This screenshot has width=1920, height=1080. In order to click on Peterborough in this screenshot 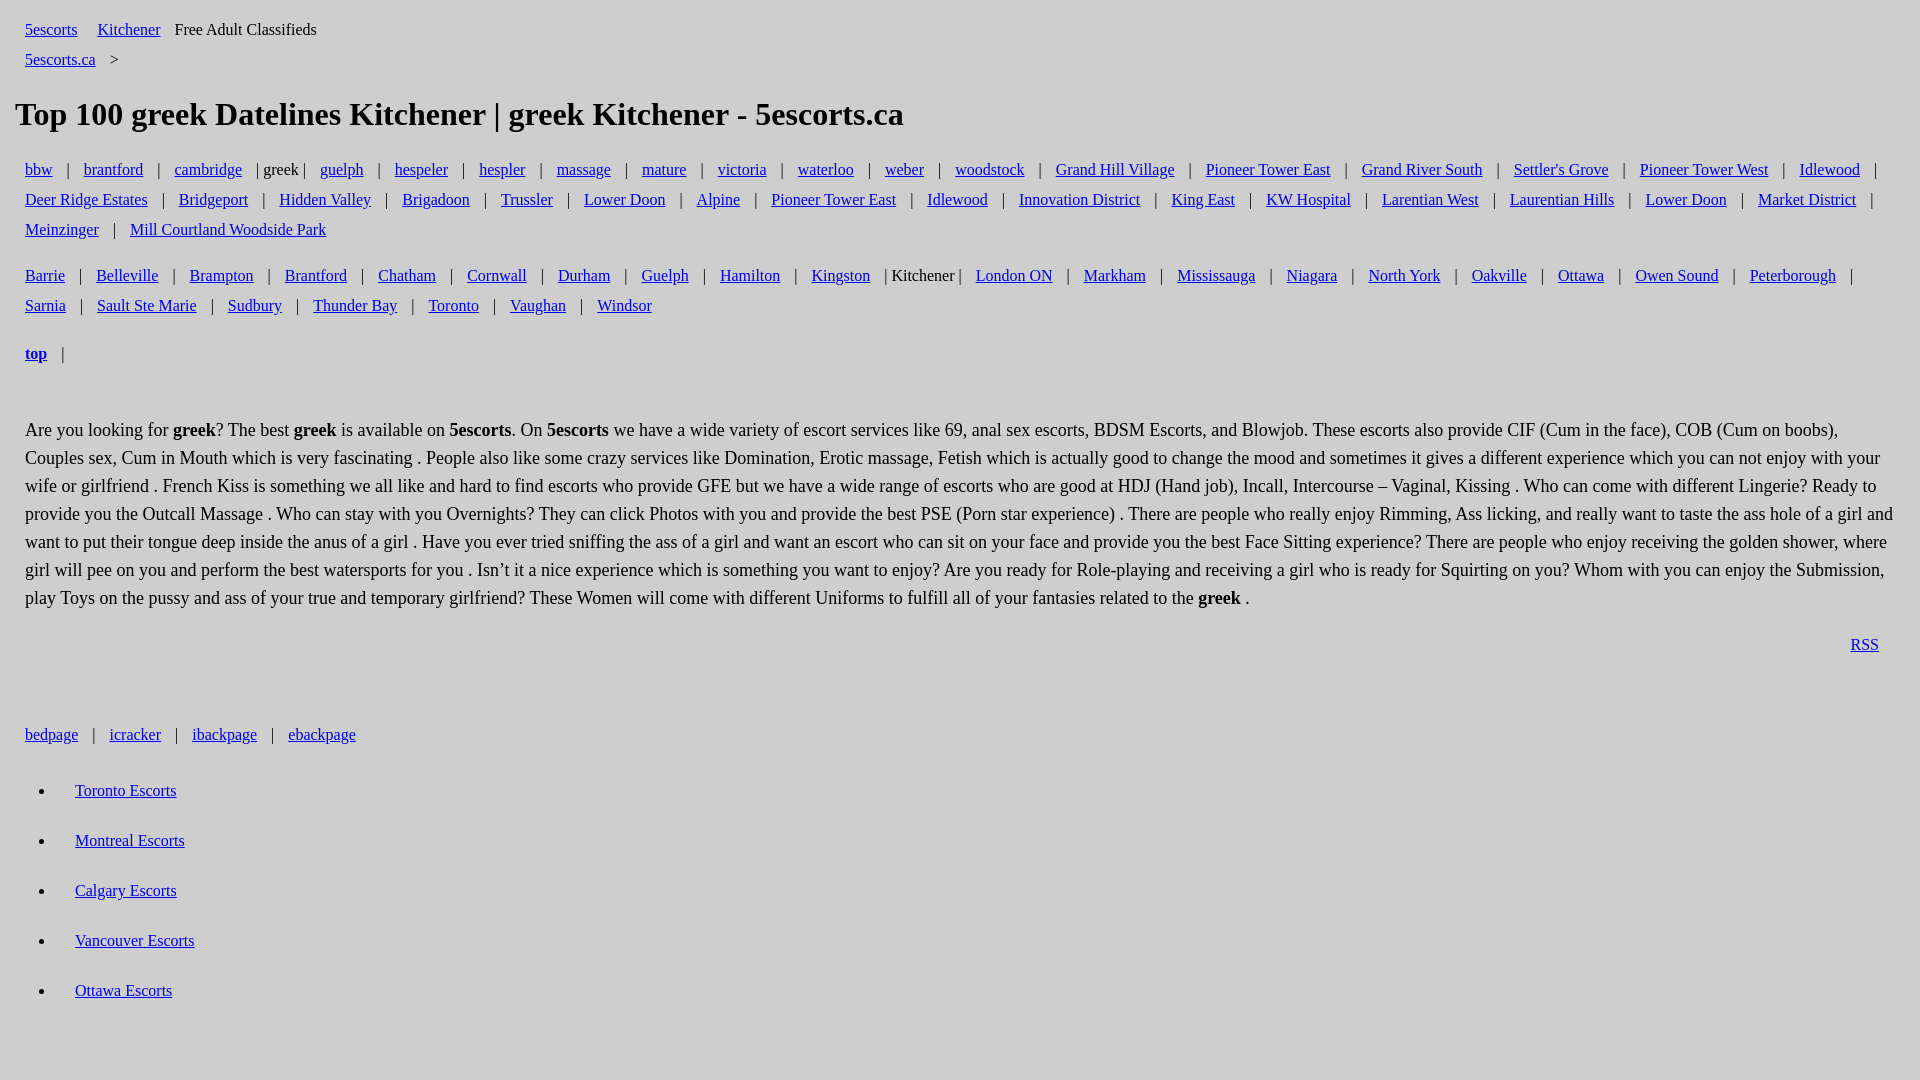, I will do `click(1793, 276)`.